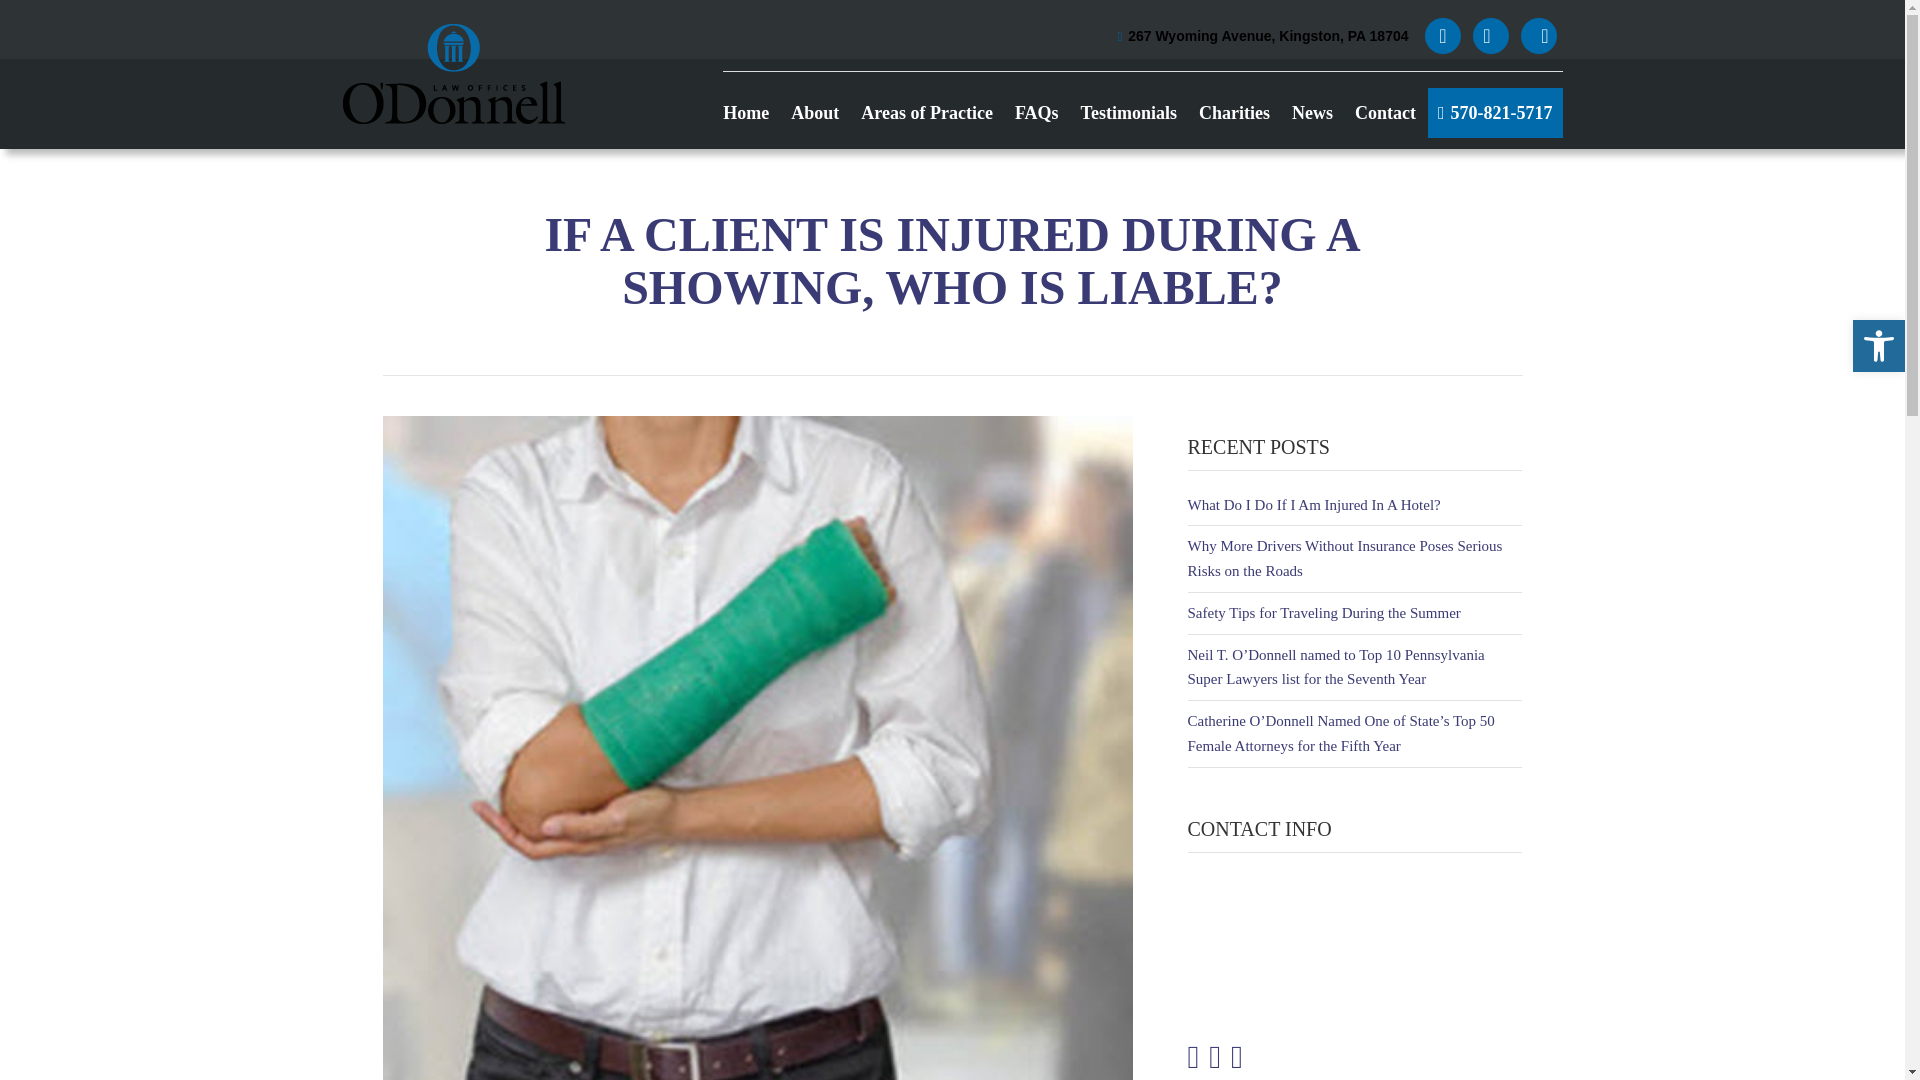 The image size is (1920, 1080). Describe the element at coordinates (1386, 112) in the screenshot. I see `Contact` at that location.